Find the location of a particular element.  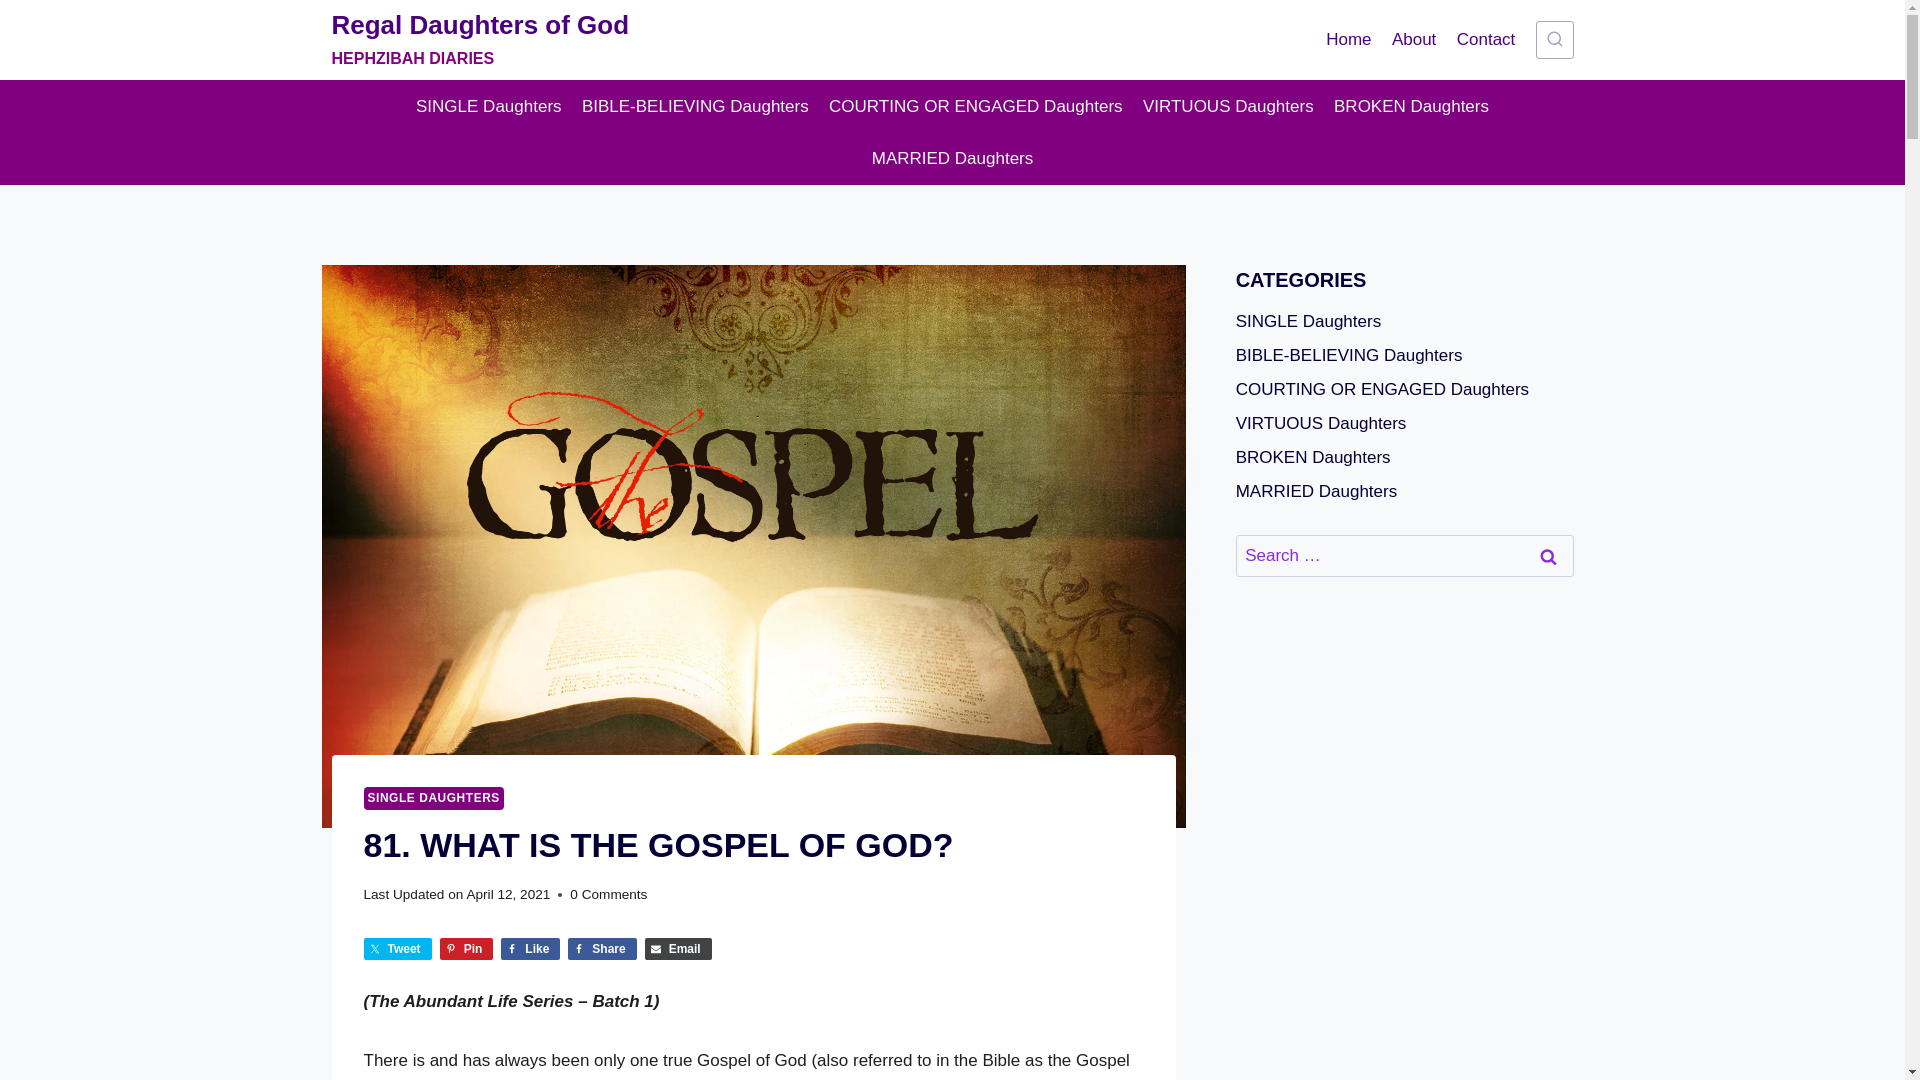

COURTING OR ENGAGED Daughters is located at coordinates (976, 106).